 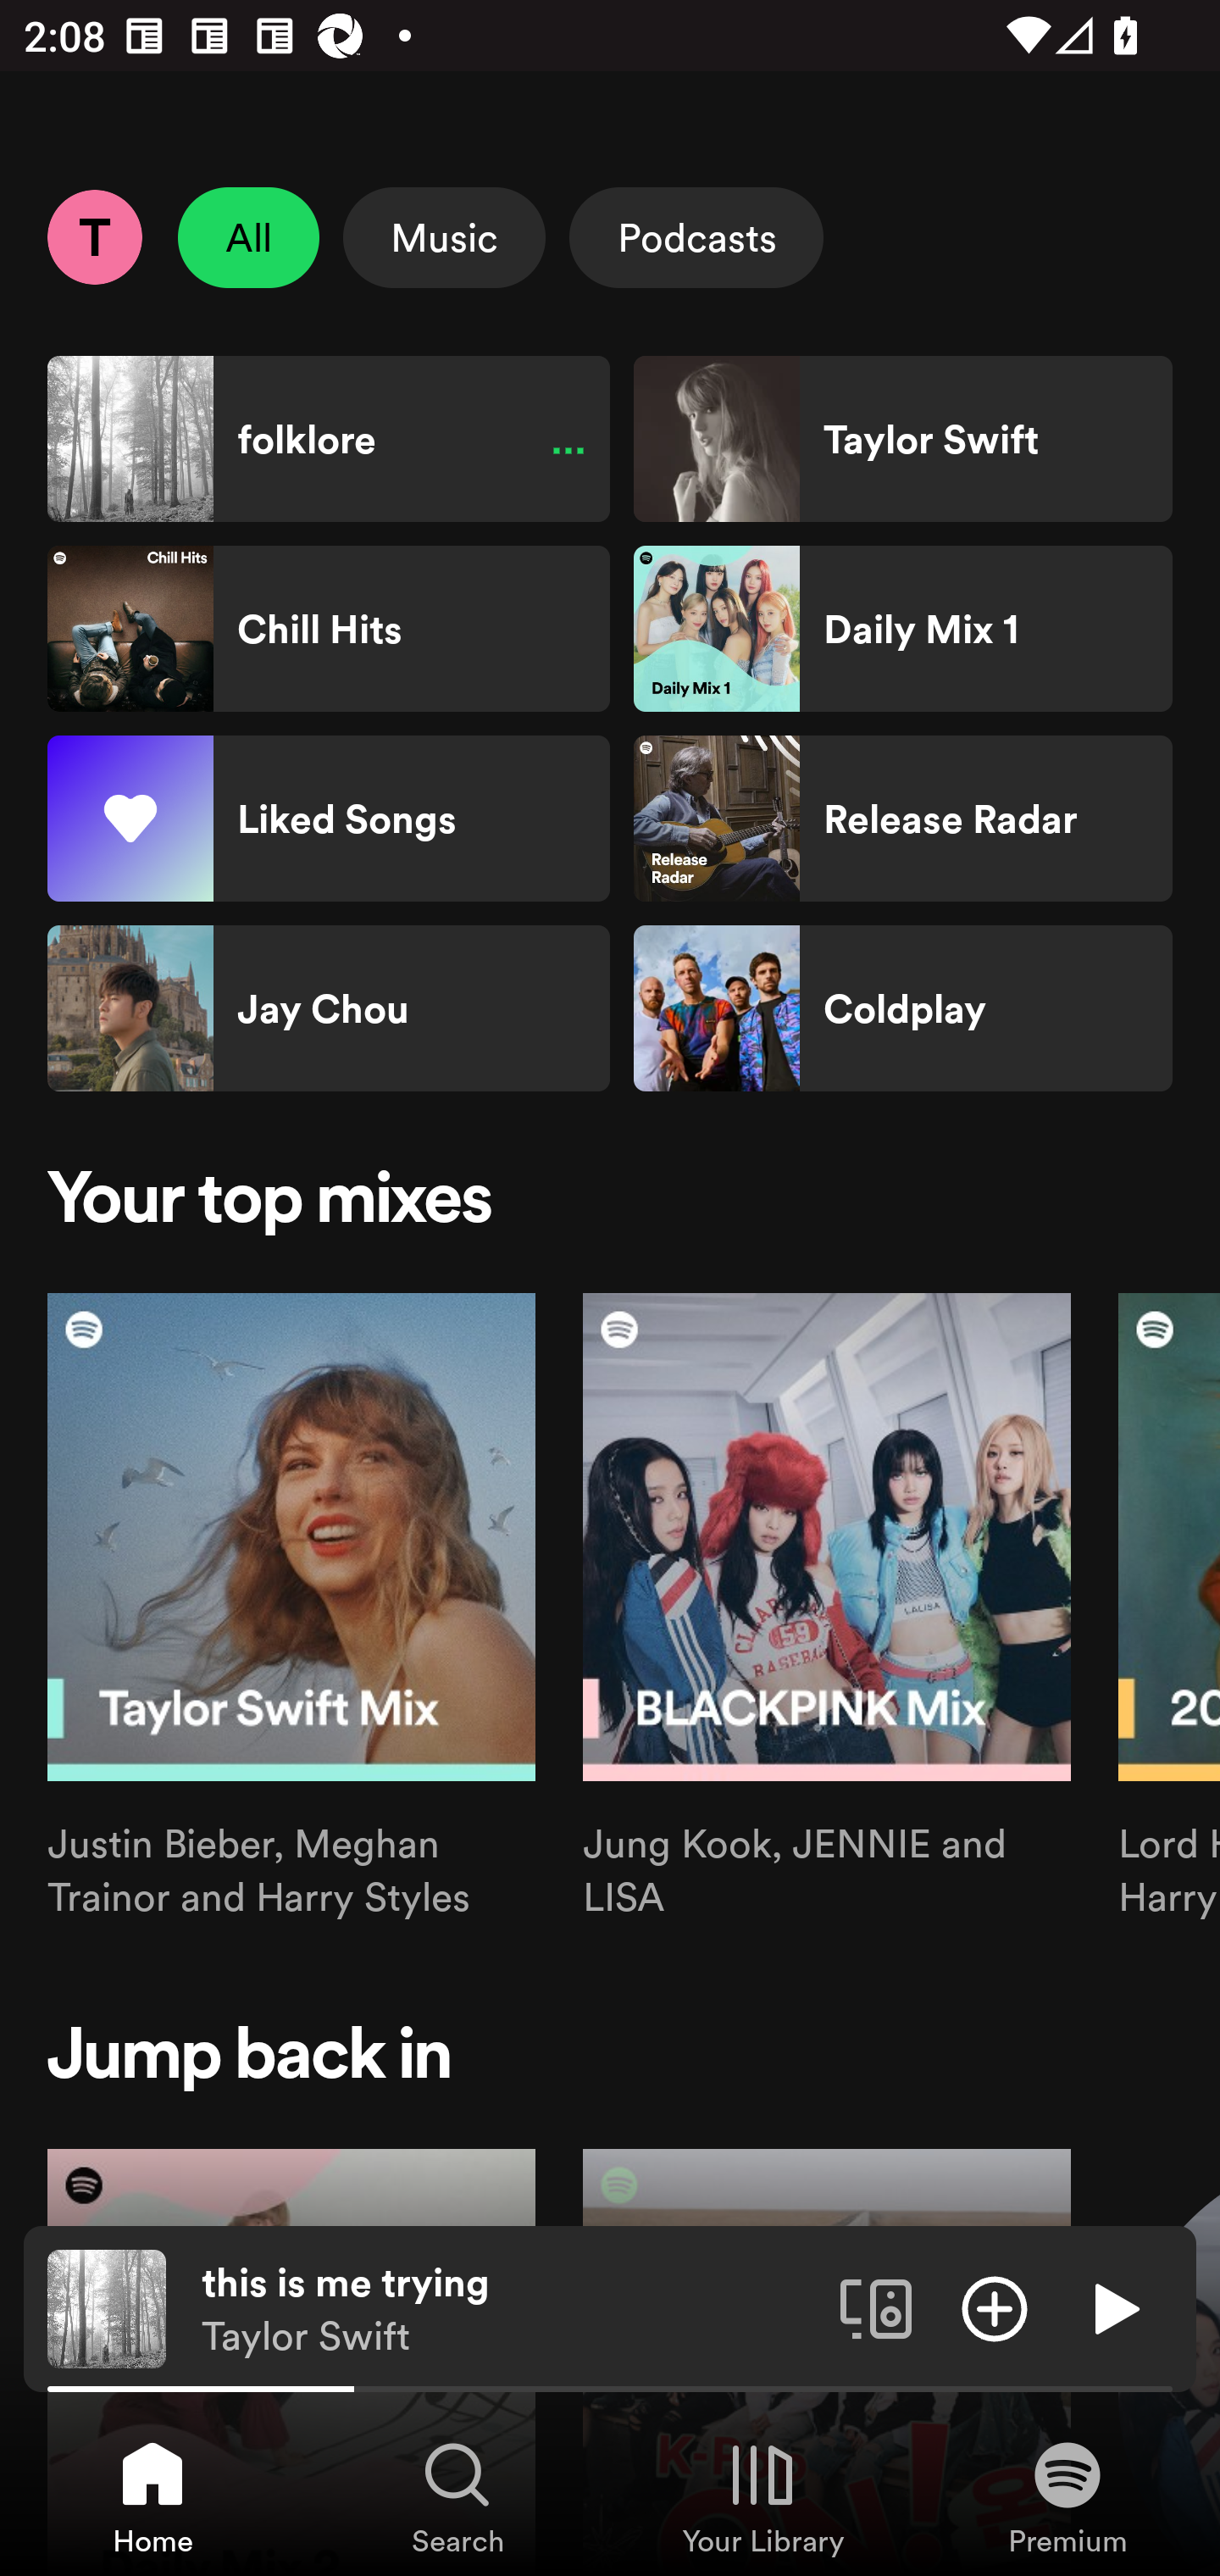 I want to click on The cover art of the currently playing track, so click(x=107, y=2307).